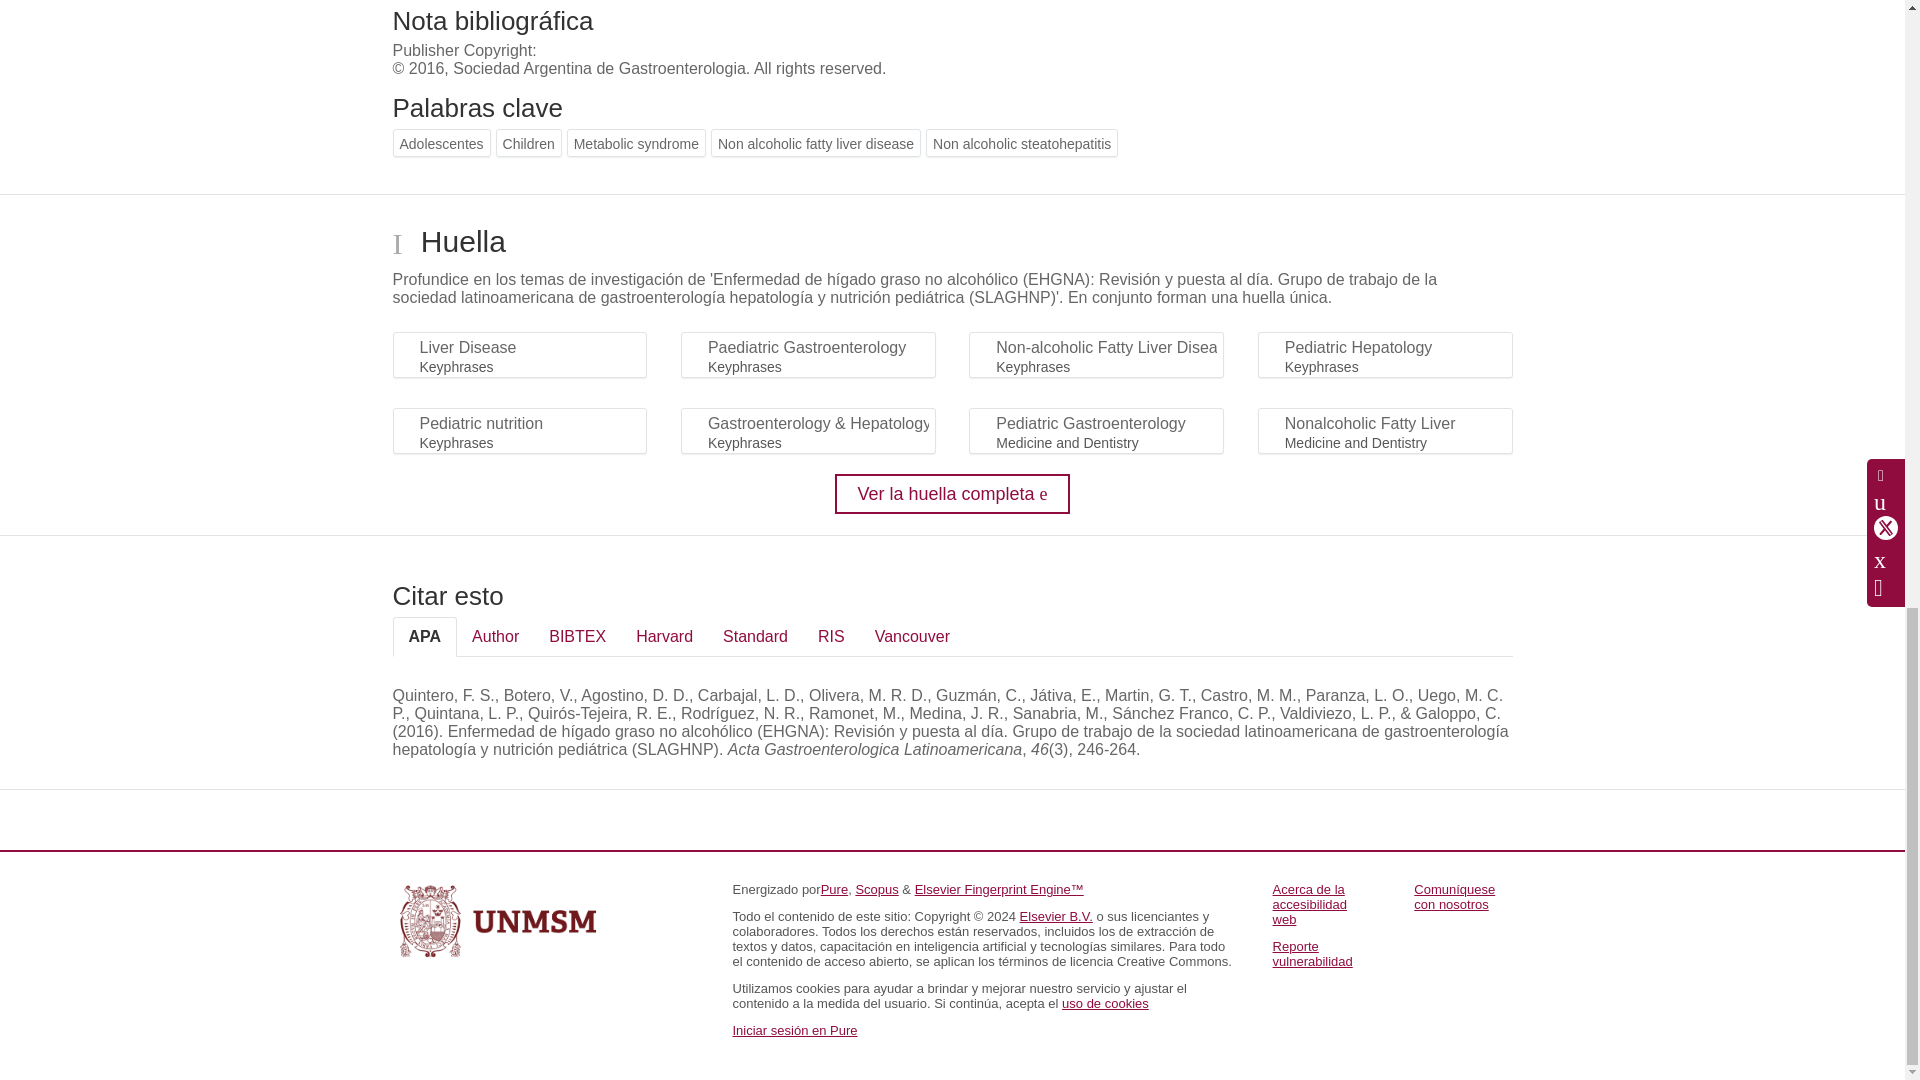  What do you see at coordinates (834, 890) in the screenshot?
I see `Pure` at bounding box center [834, 890].